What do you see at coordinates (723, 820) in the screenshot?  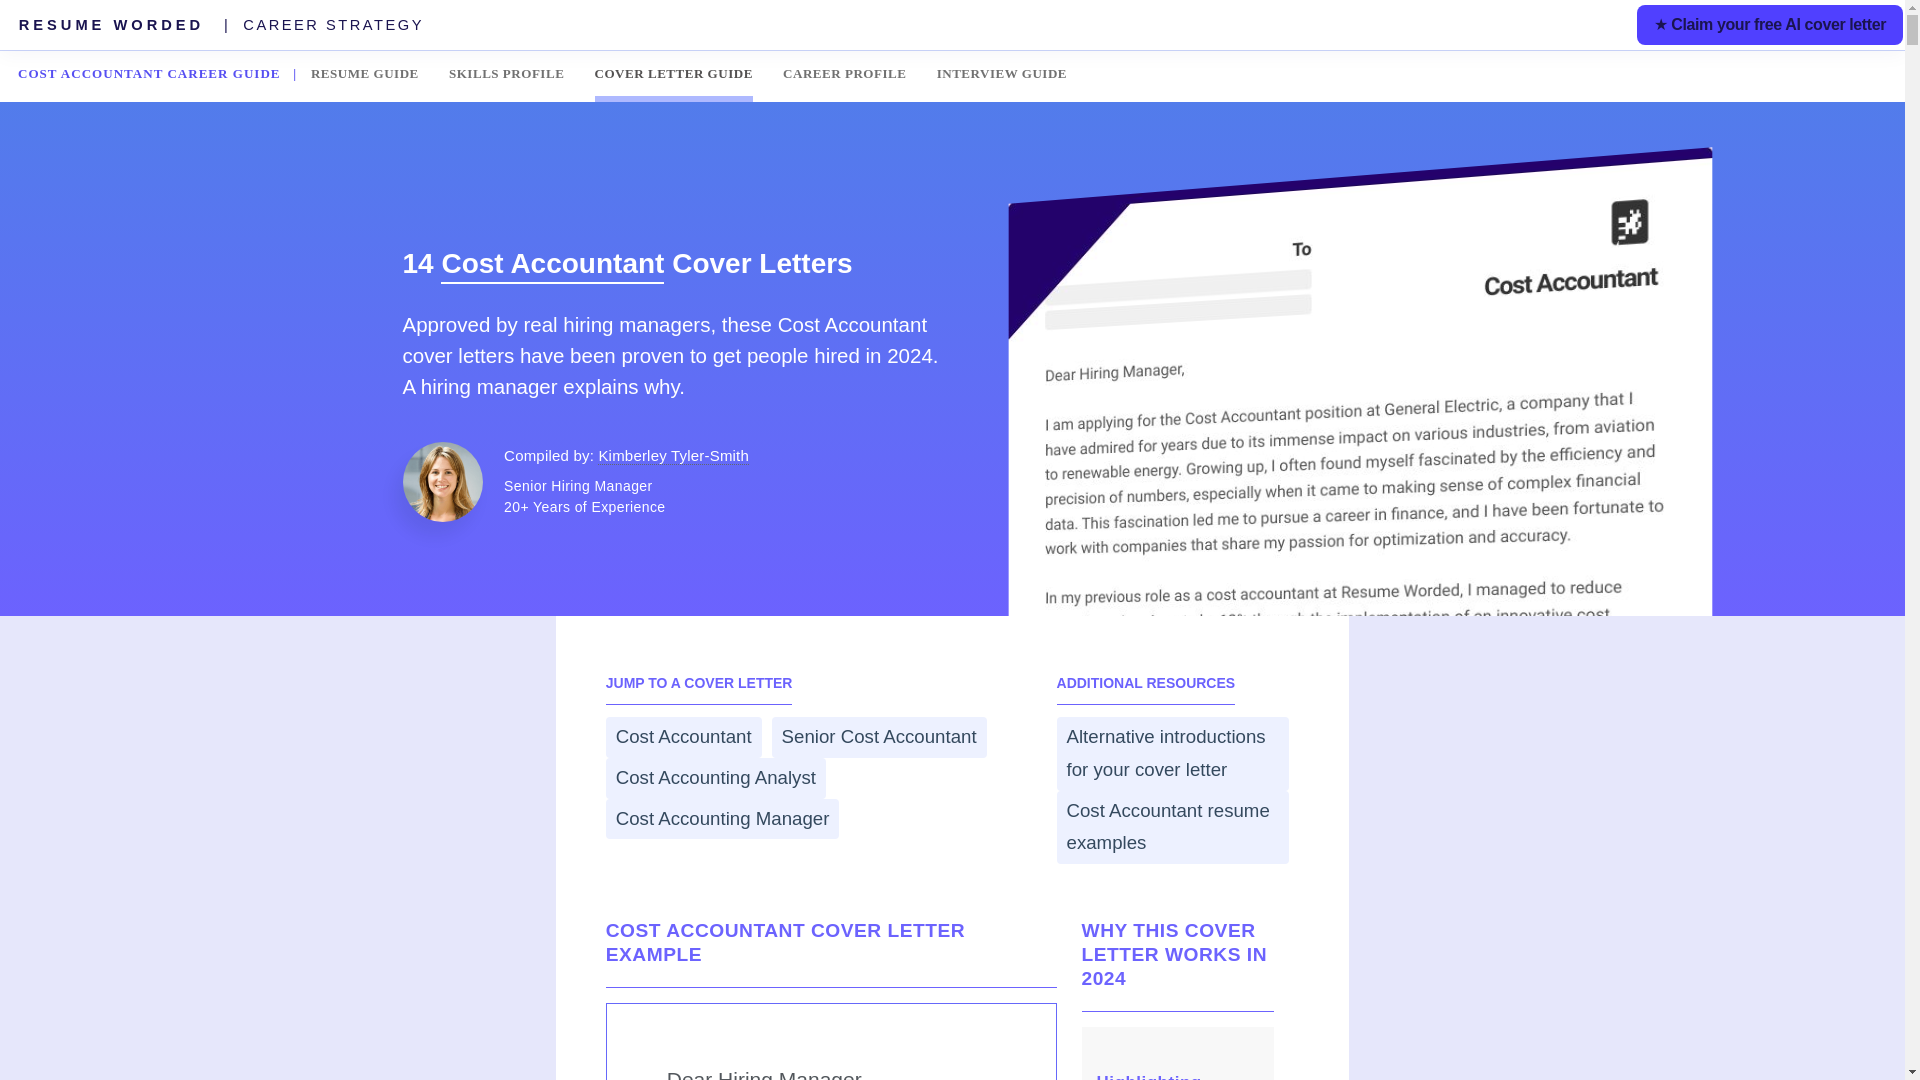 I see `Cost Accounting Manager` at bounding box center [723, 820].